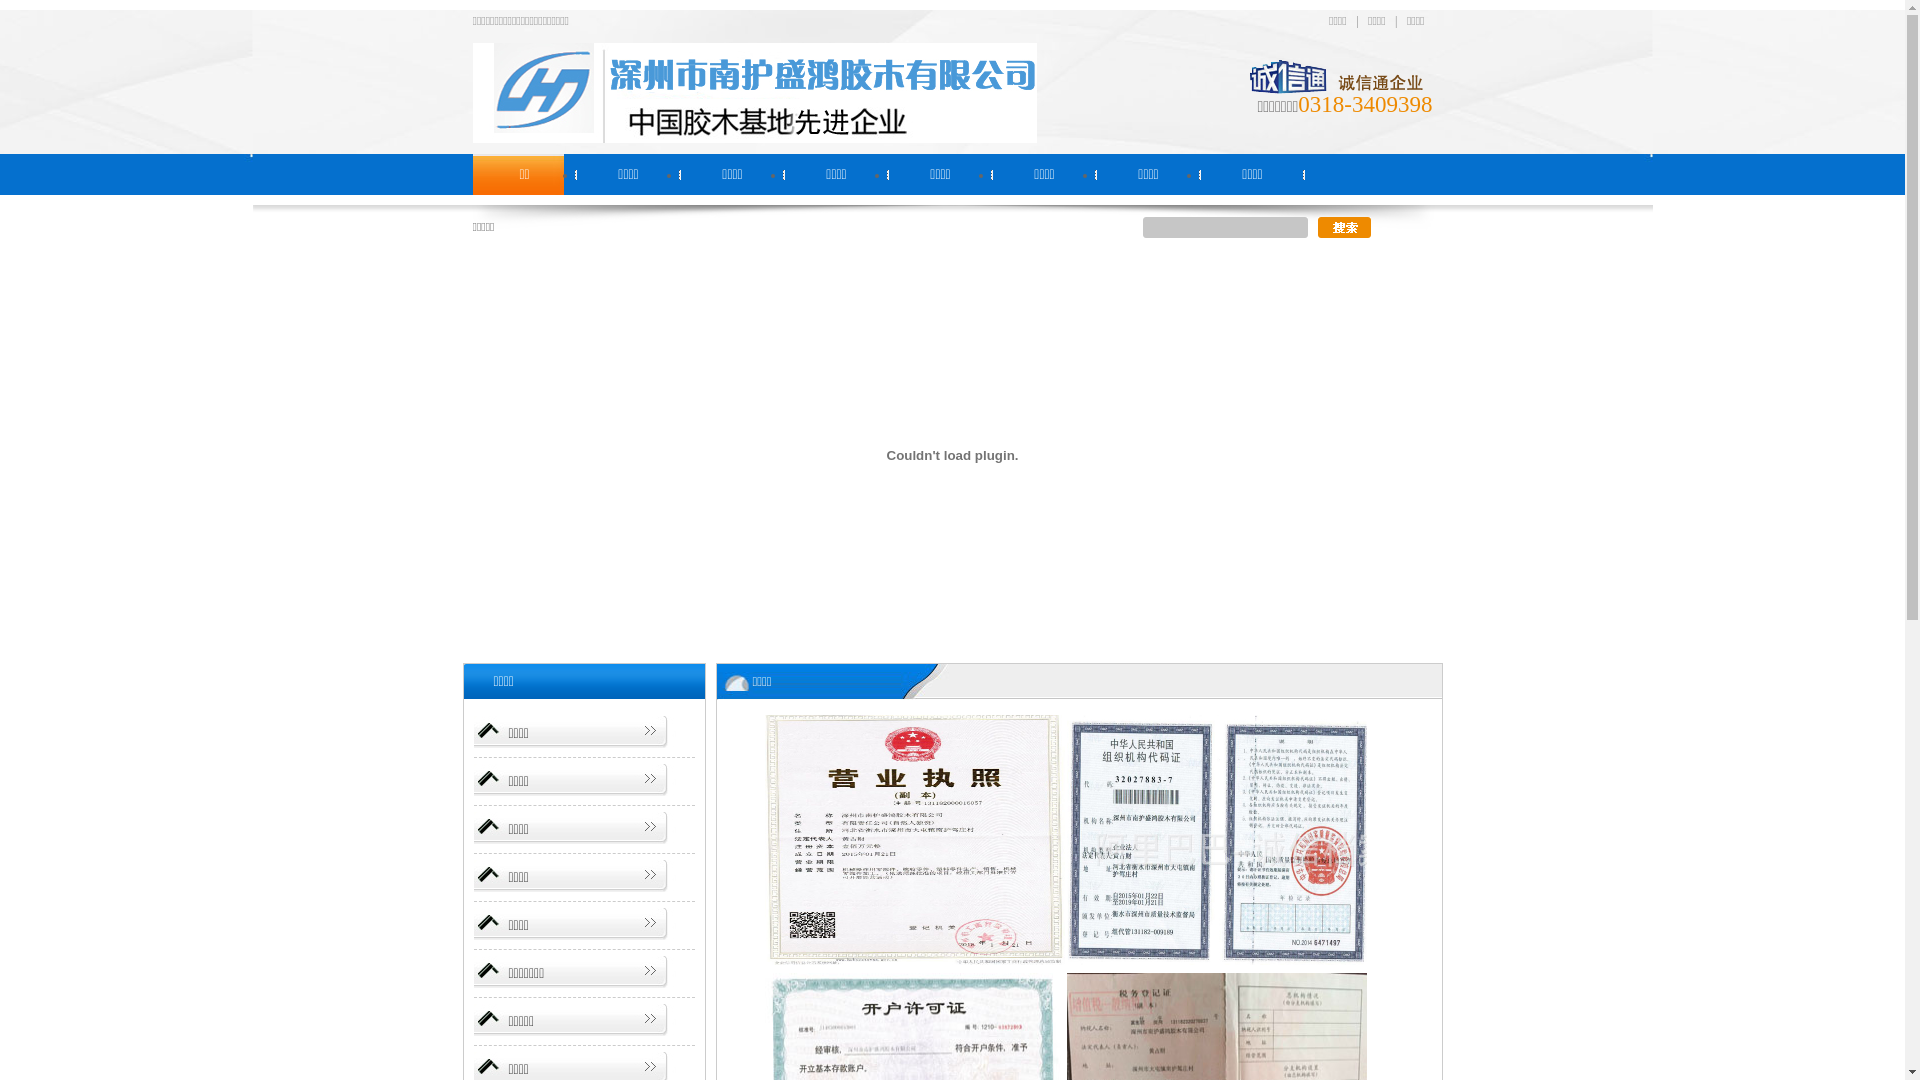 The height and width of the screenshot is (1080, 1920). Describe the element at coordinates (1365, 104) in the screenshot. I see `0318-3409398` at that location.